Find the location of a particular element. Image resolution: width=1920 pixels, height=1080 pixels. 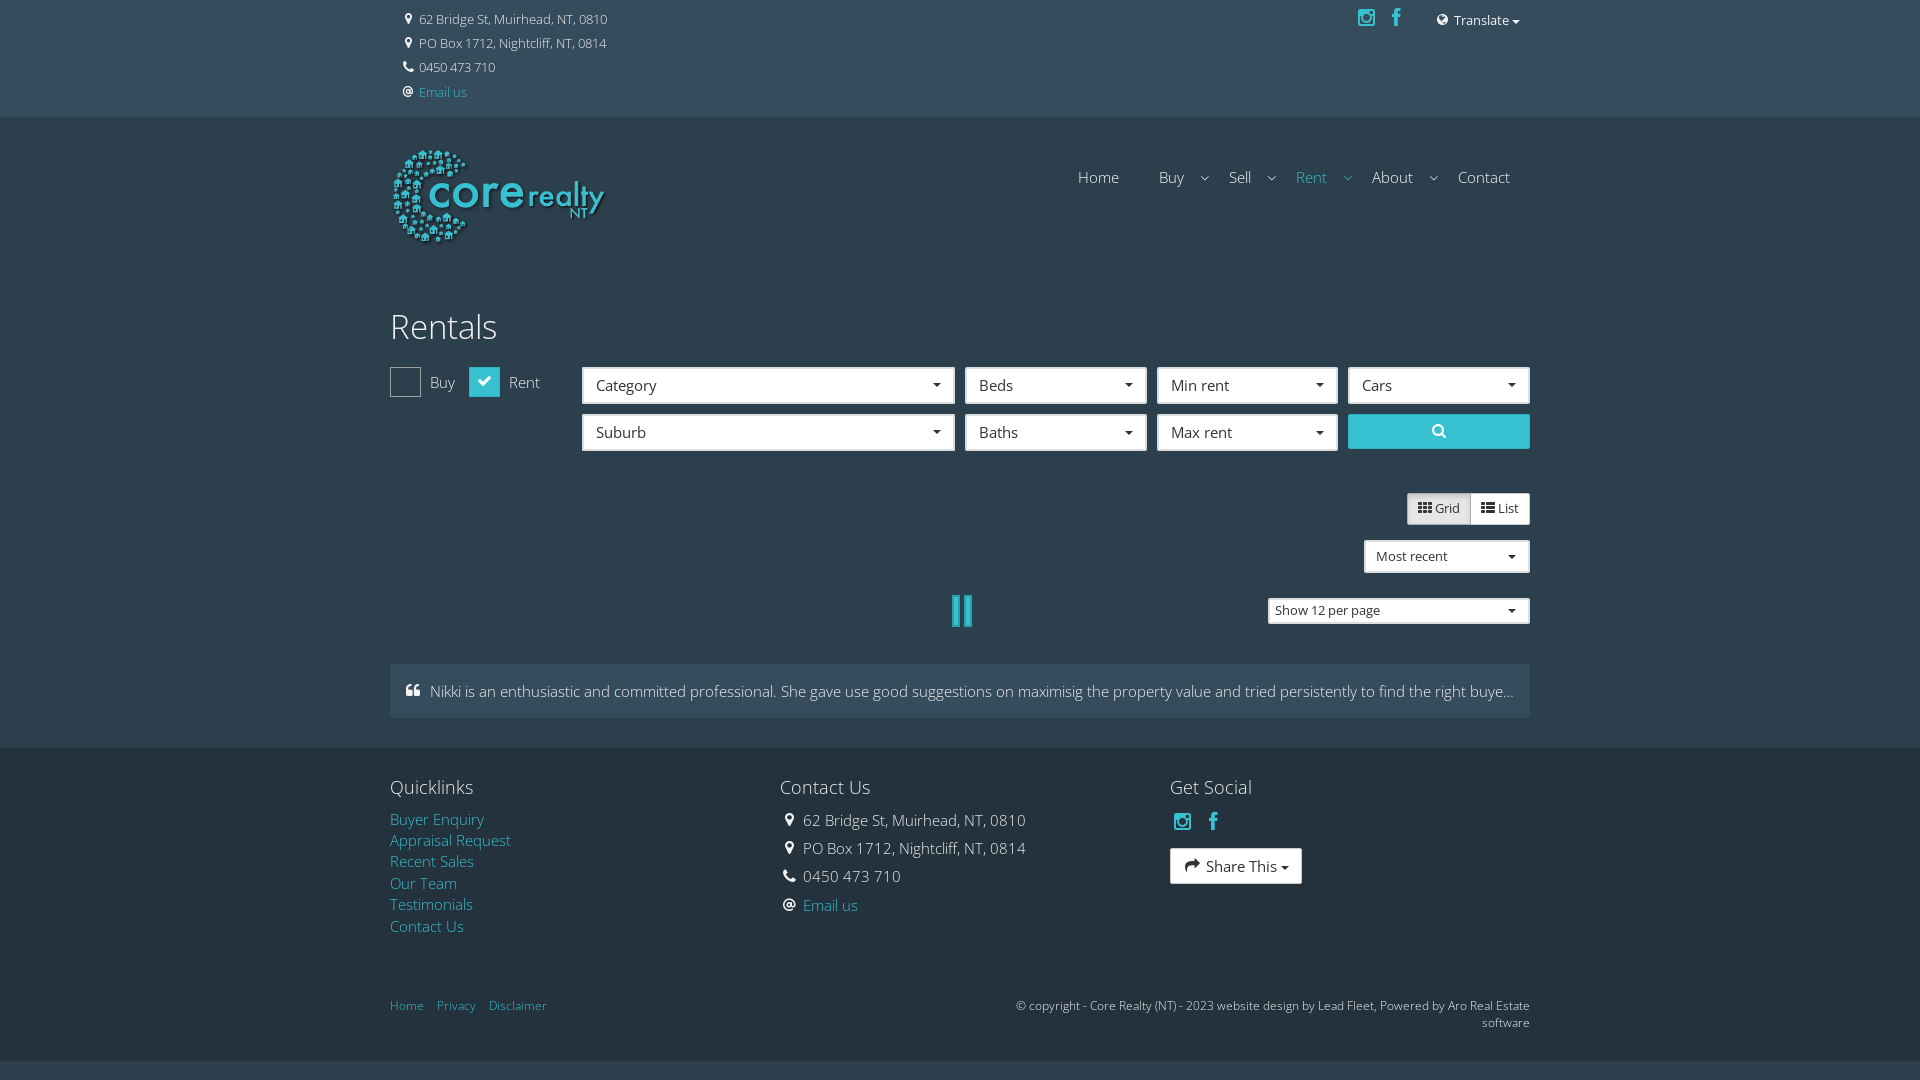

Lead Fleet is located at coordinates (1346, 1006).